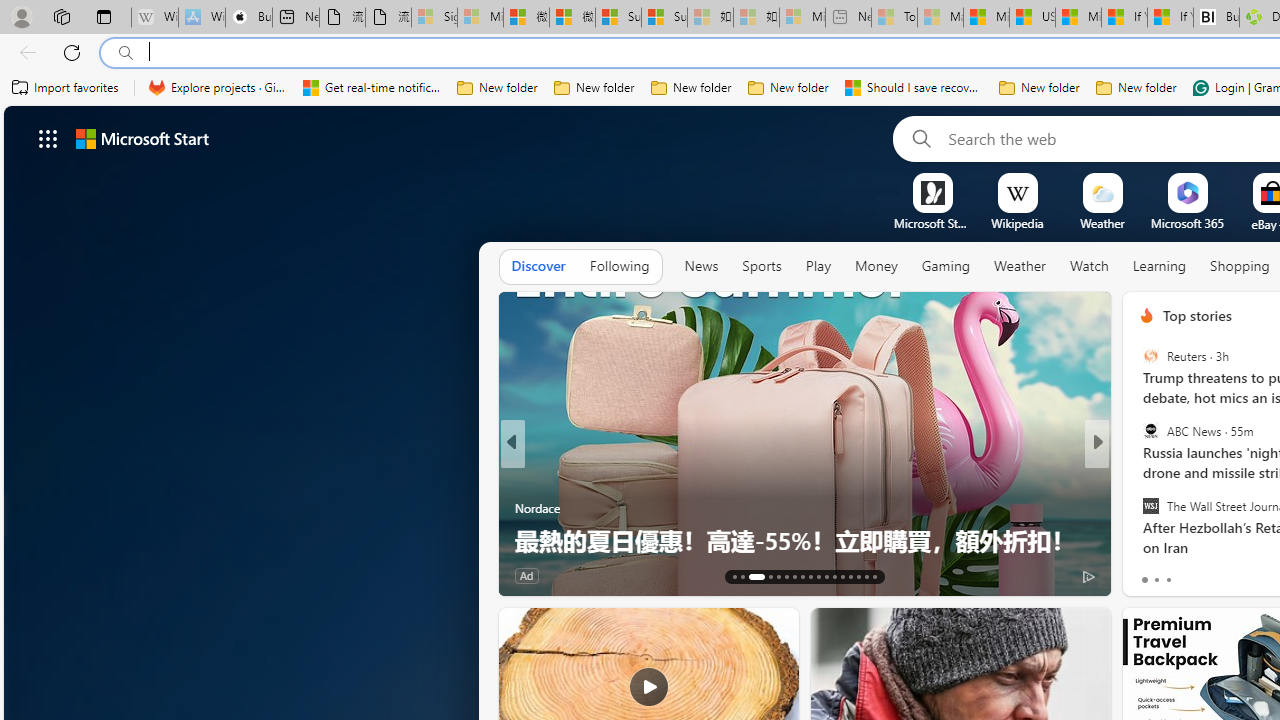 The image size is (1280, 720). What do you see at coordinates (750, 576) in the screenshot?
I see `AutomationID: tab-15` at bounding box center [750, 576].